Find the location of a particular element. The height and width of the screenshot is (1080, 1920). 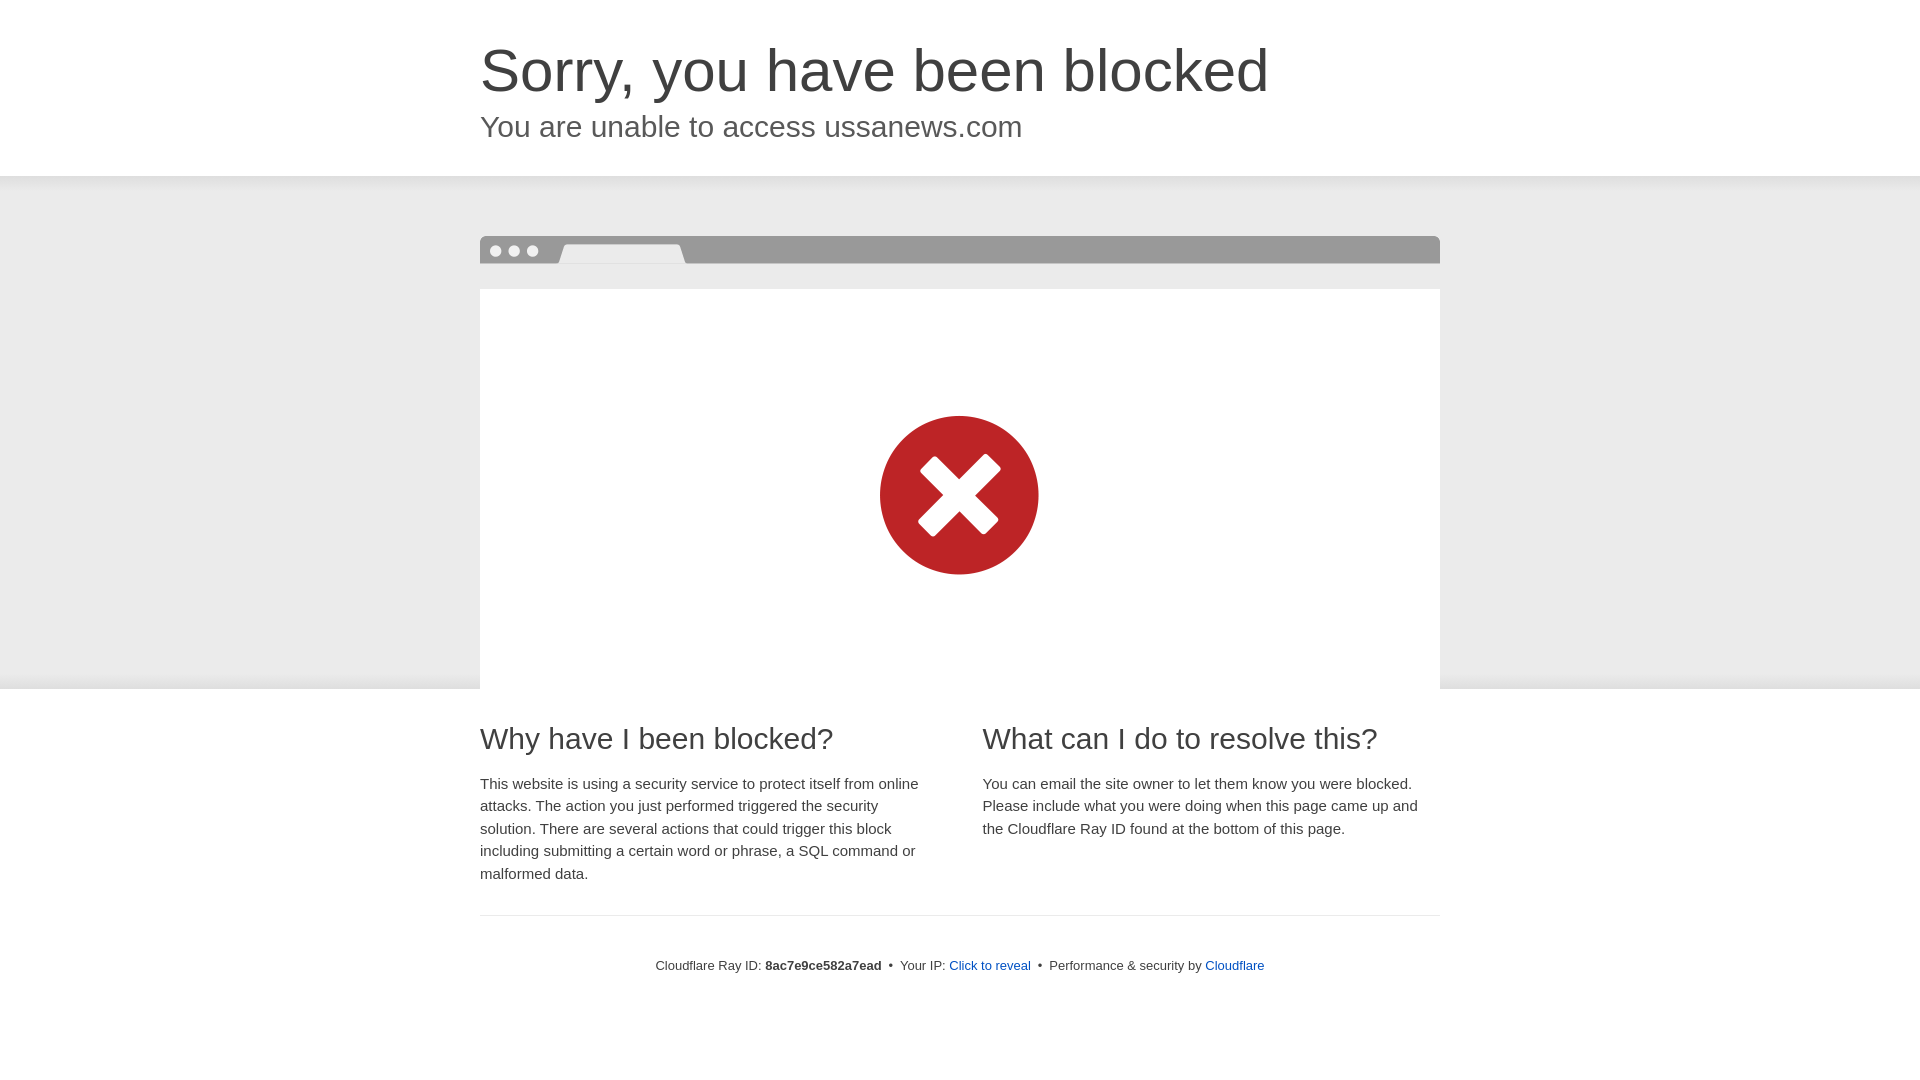

Click to reveal is located at coordinates (990, 966).